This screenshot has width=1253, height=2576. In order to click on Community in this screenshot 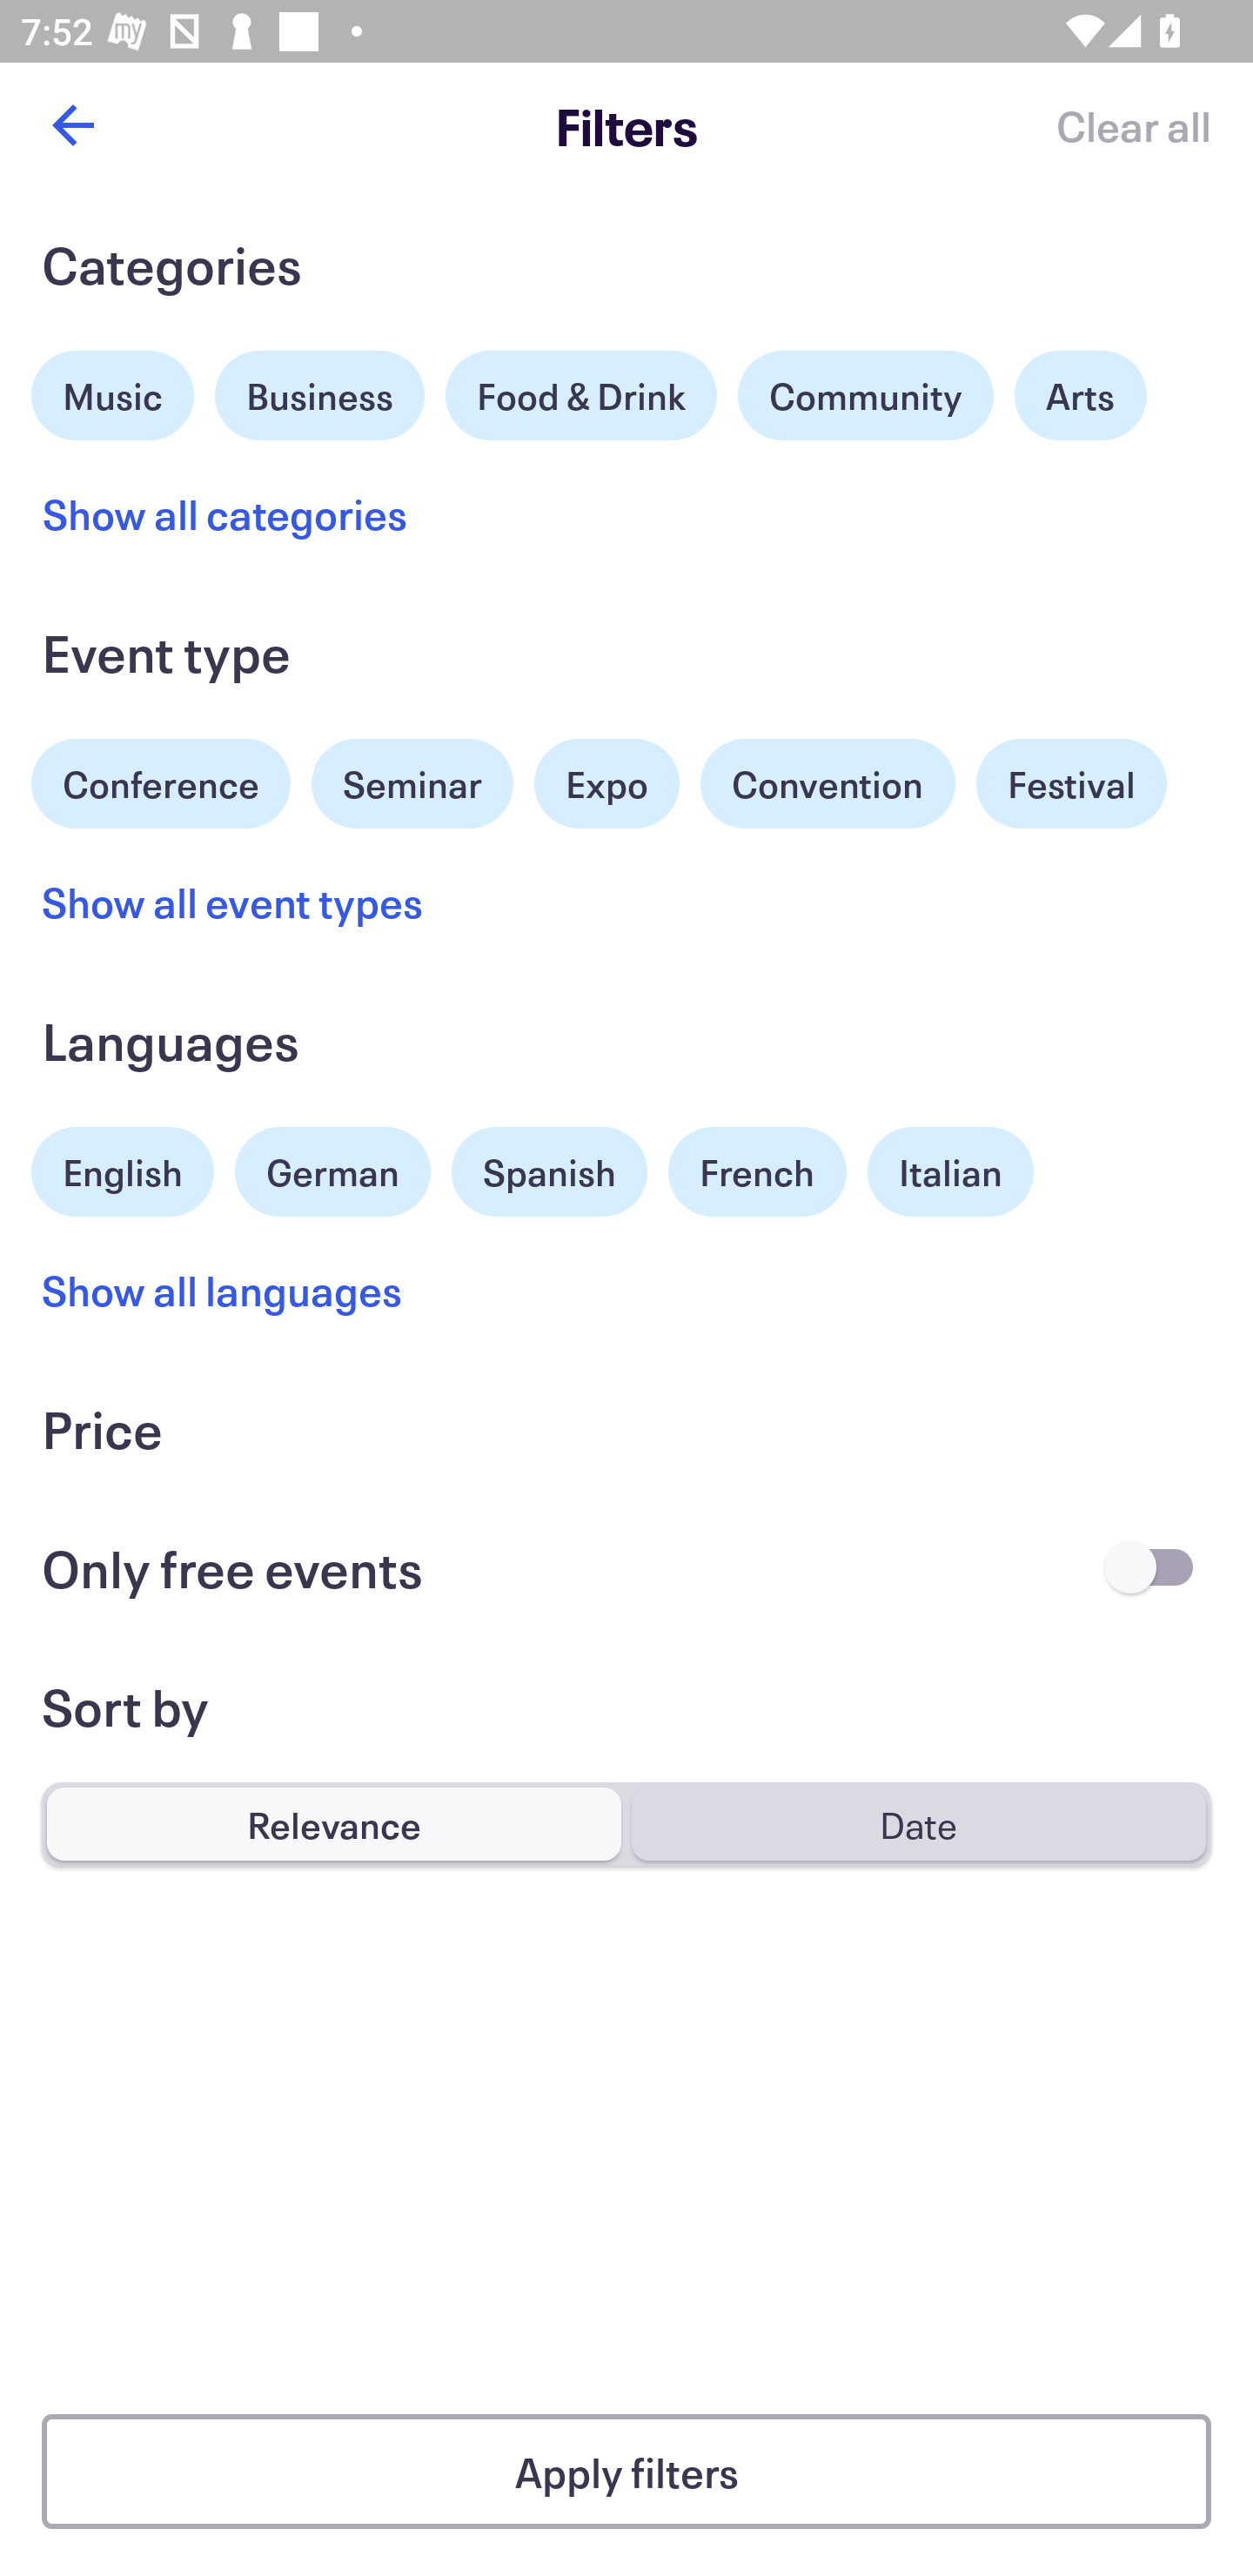, I will do `click(865, 395)`.